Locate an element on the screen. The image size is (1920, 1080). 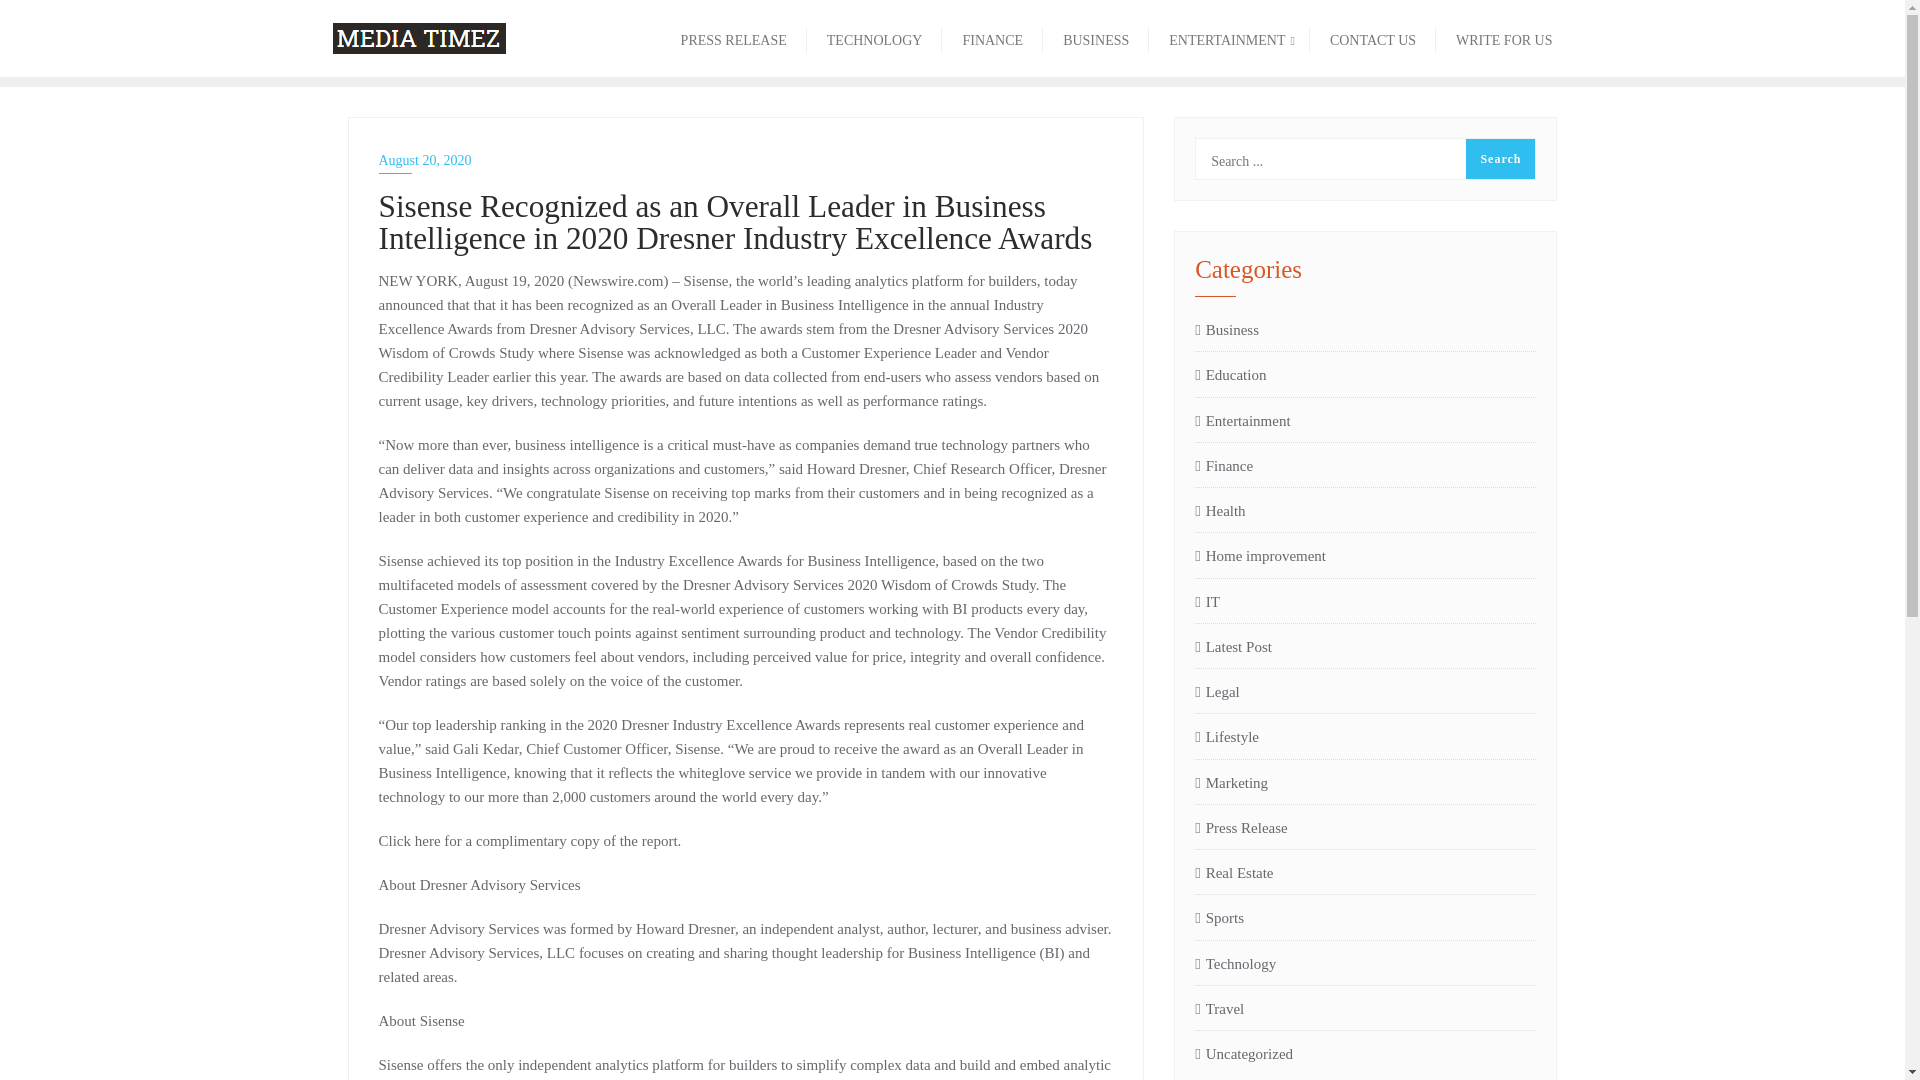
TECHNOLOGY is located at coordinates (874, 38).